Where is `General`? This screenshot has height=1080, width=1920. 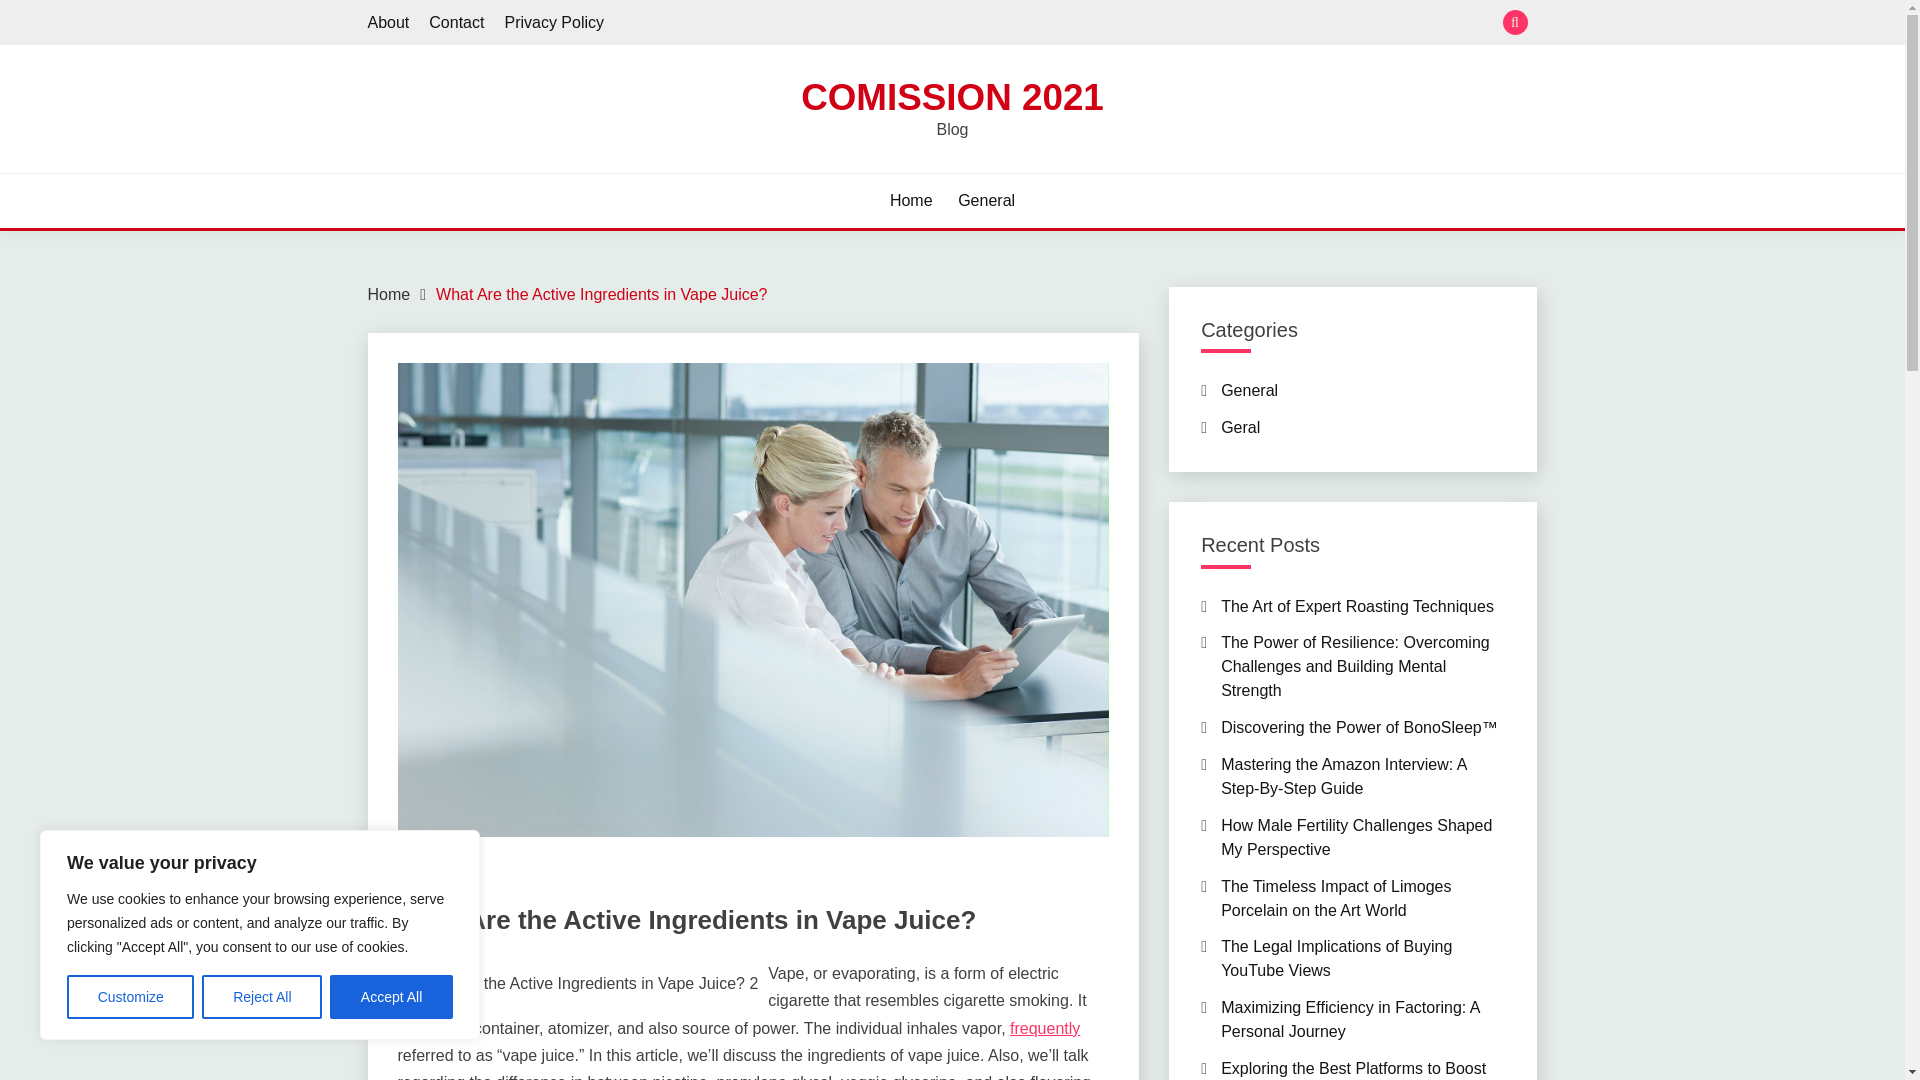 General is located at coordinates (986, 200).